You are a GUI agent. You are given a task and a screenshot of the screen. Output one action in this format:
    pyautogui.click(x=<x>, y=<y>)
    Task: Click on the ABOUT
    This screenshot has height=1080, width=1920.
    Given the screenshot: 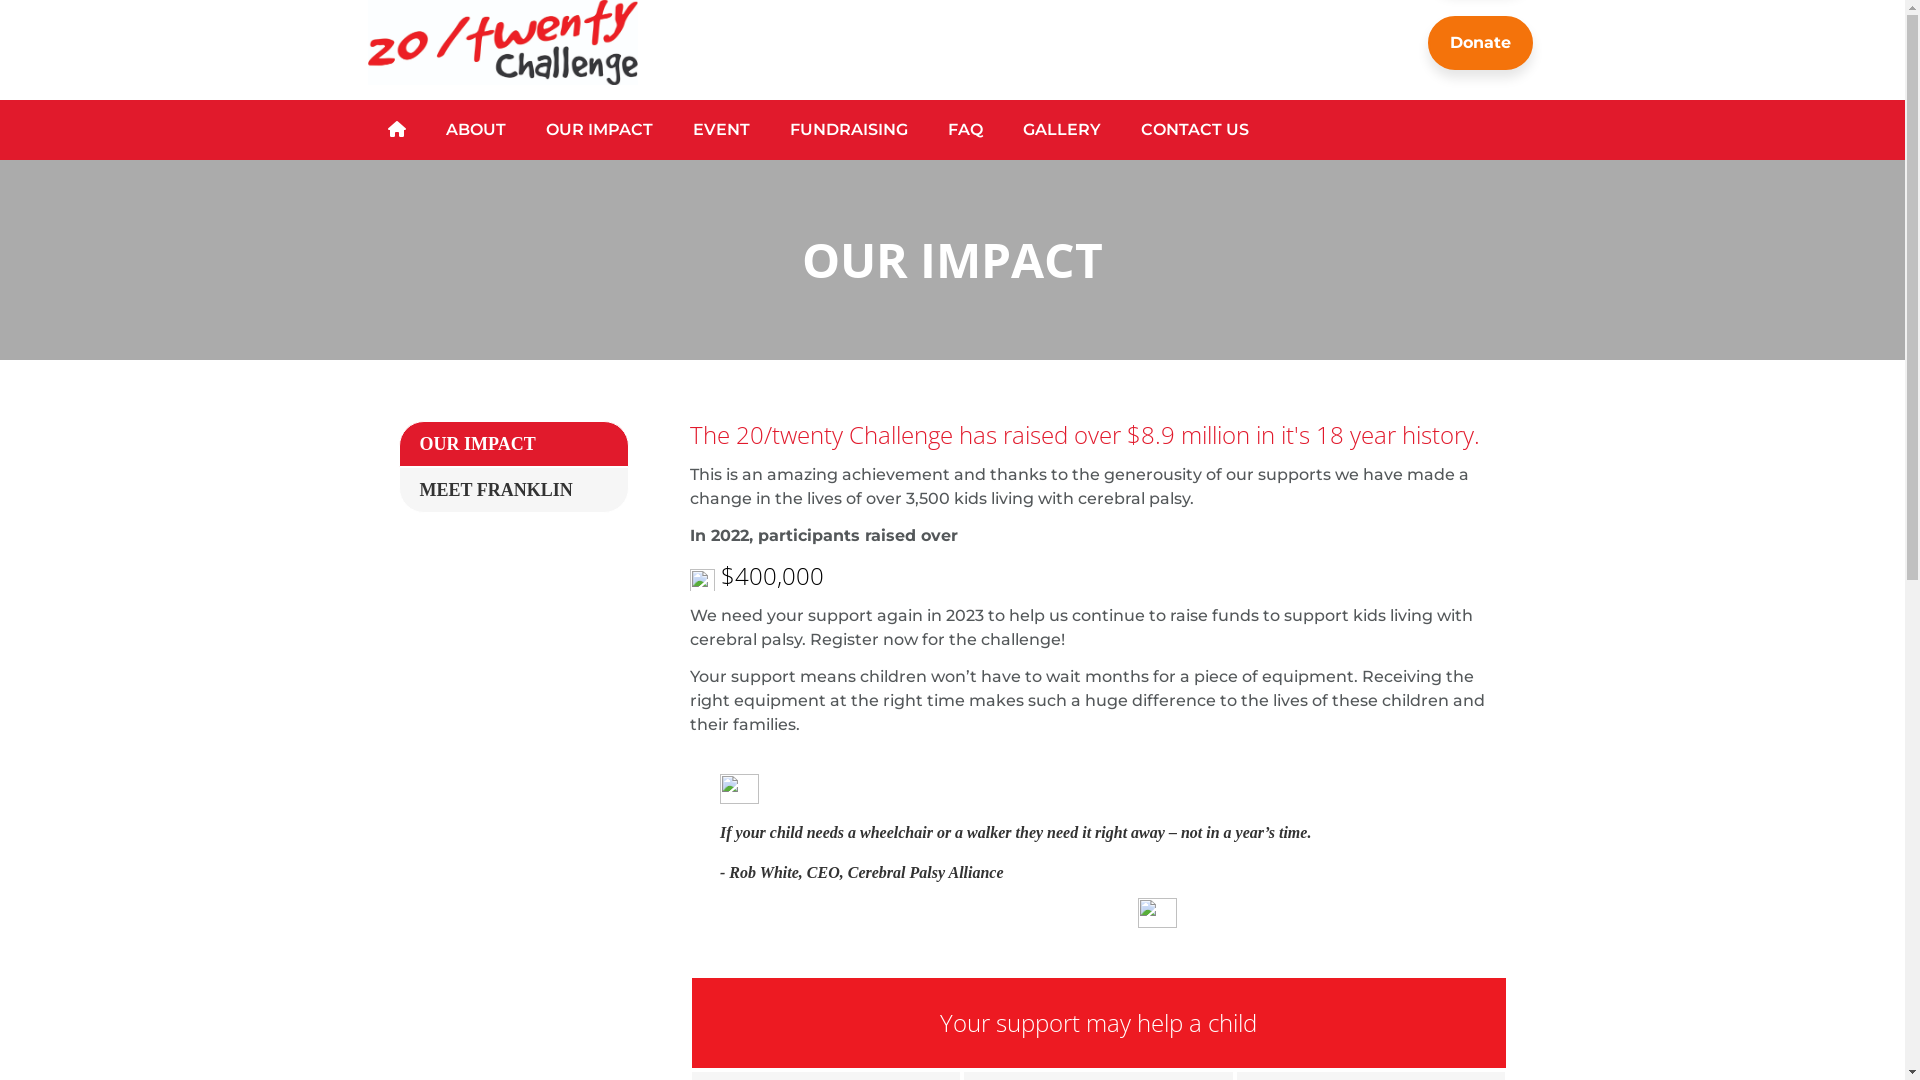 What is the action you would take?
    pyautogui.click(x=476, y=130)
    